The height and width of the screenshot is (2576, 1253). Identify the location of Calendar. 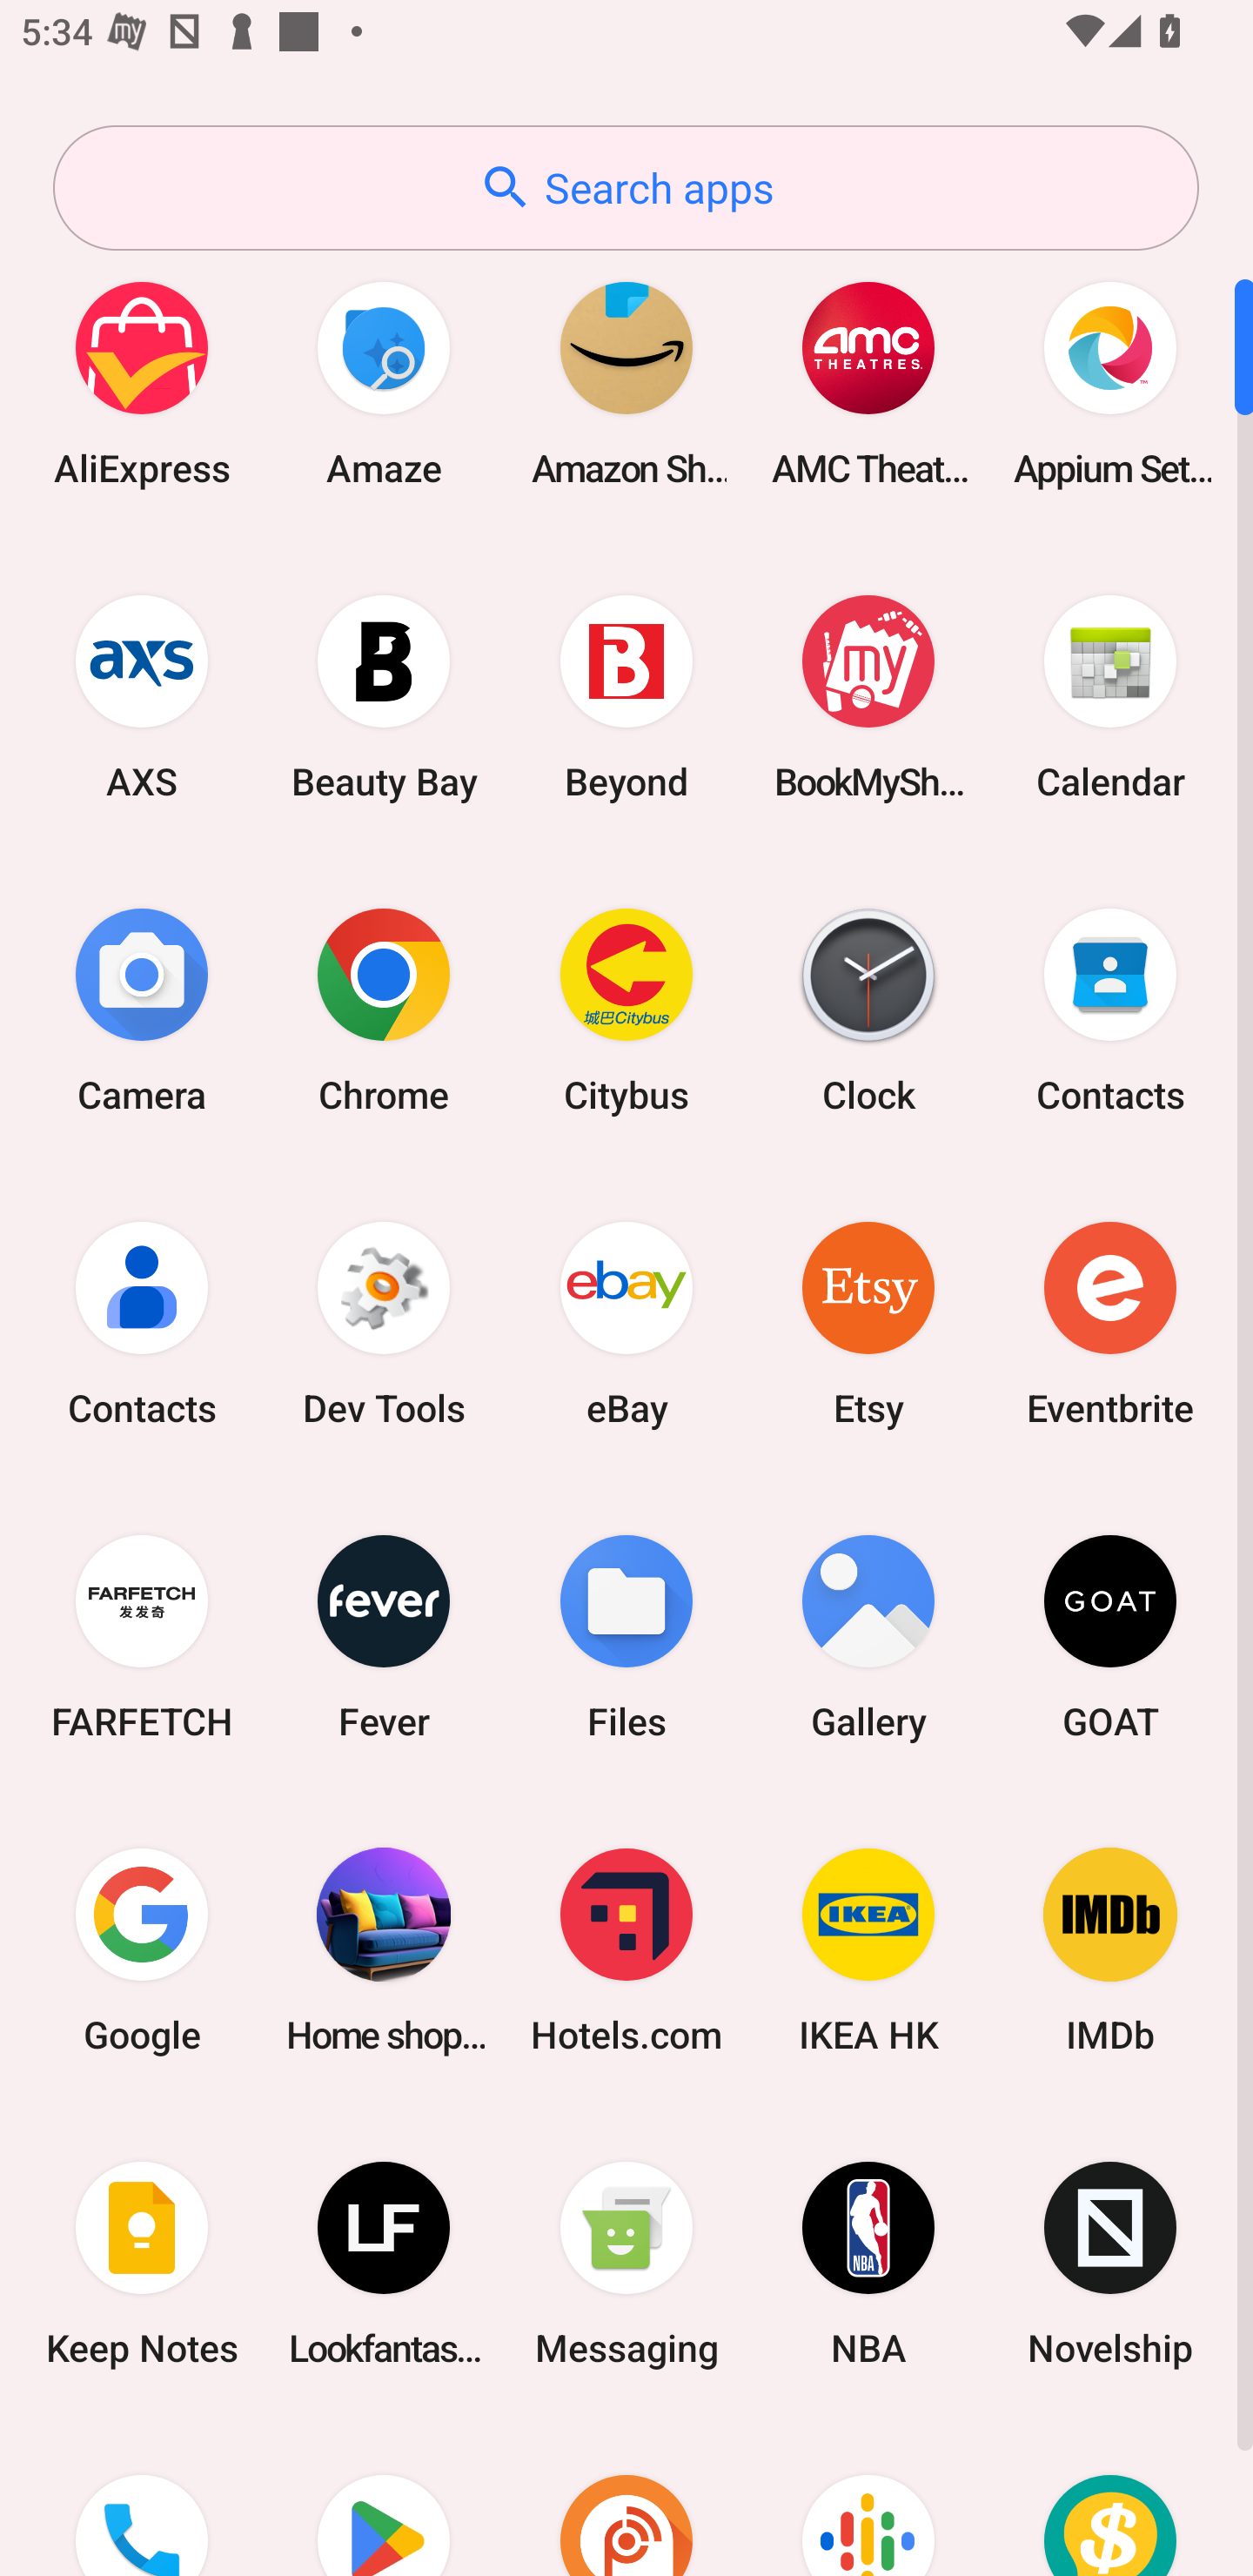
(1110, 696).